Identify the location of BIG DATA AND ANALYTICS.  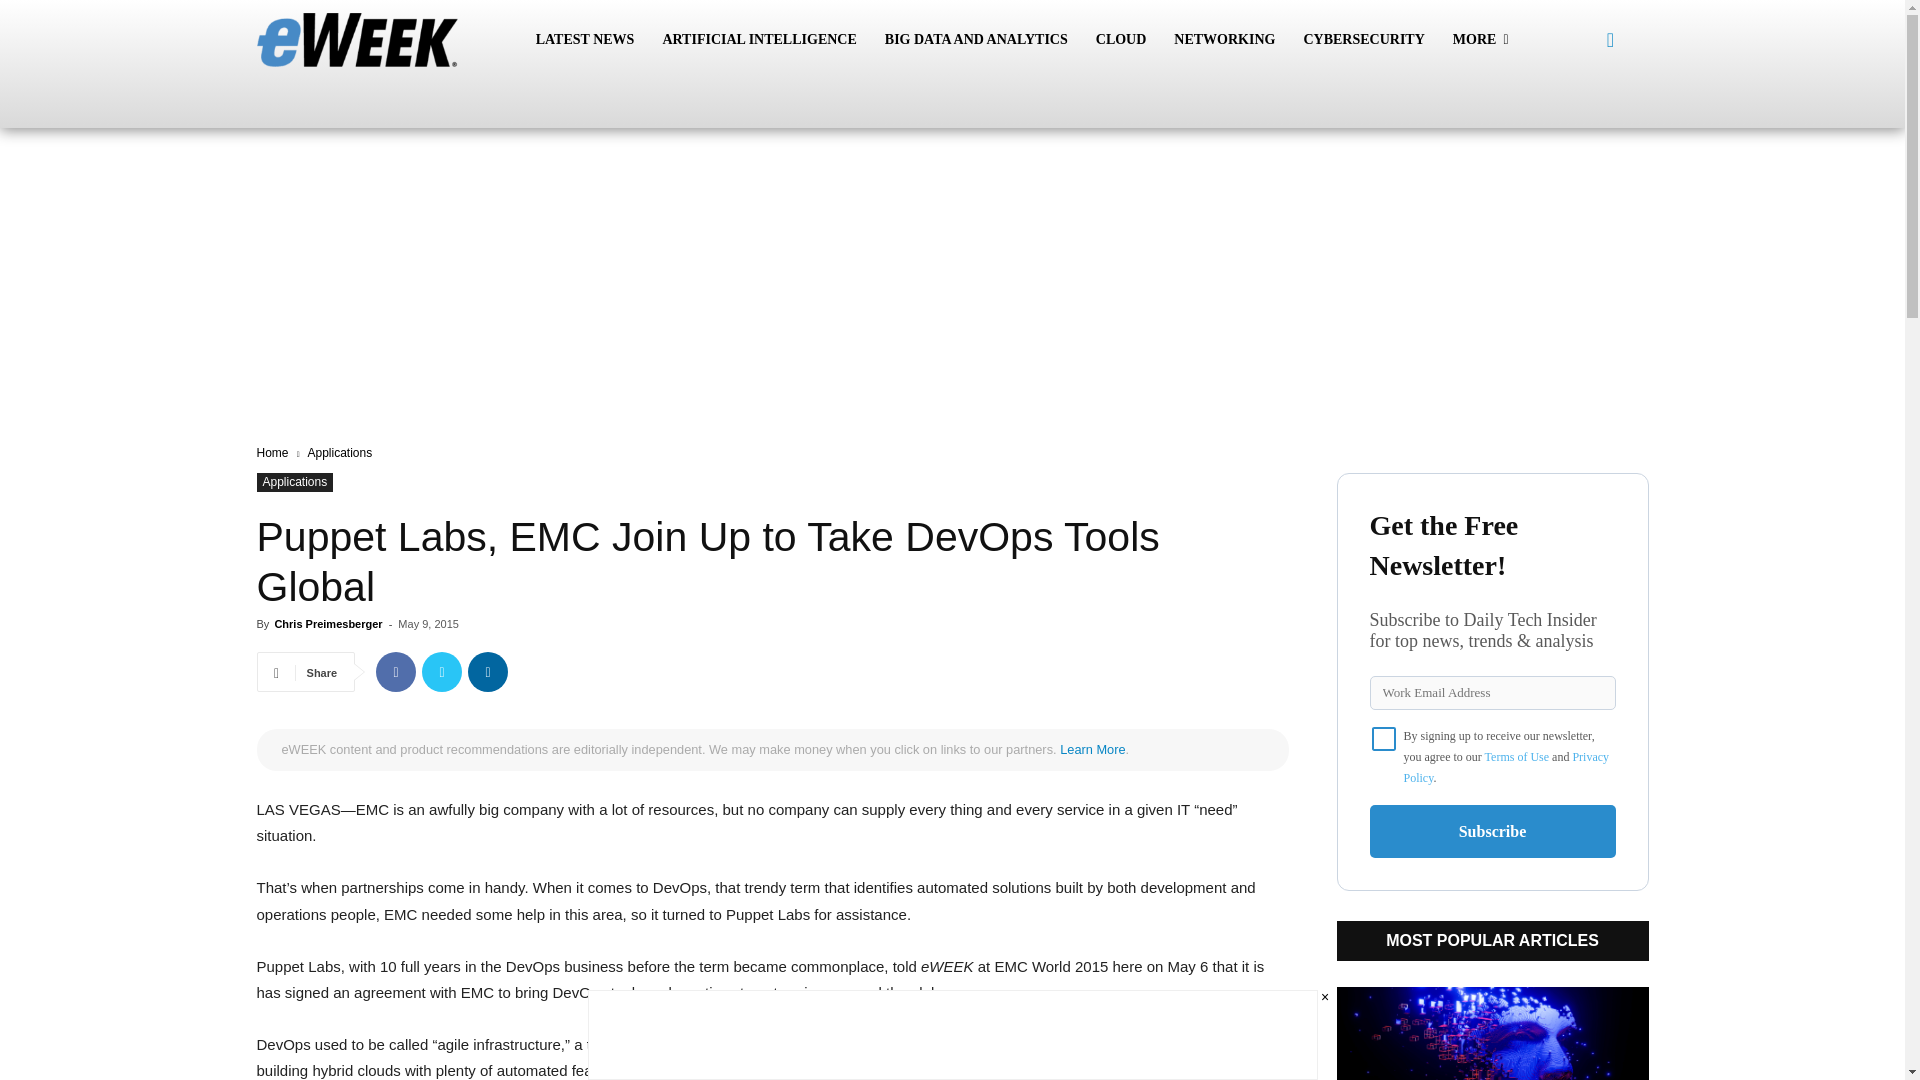
(976, 40).